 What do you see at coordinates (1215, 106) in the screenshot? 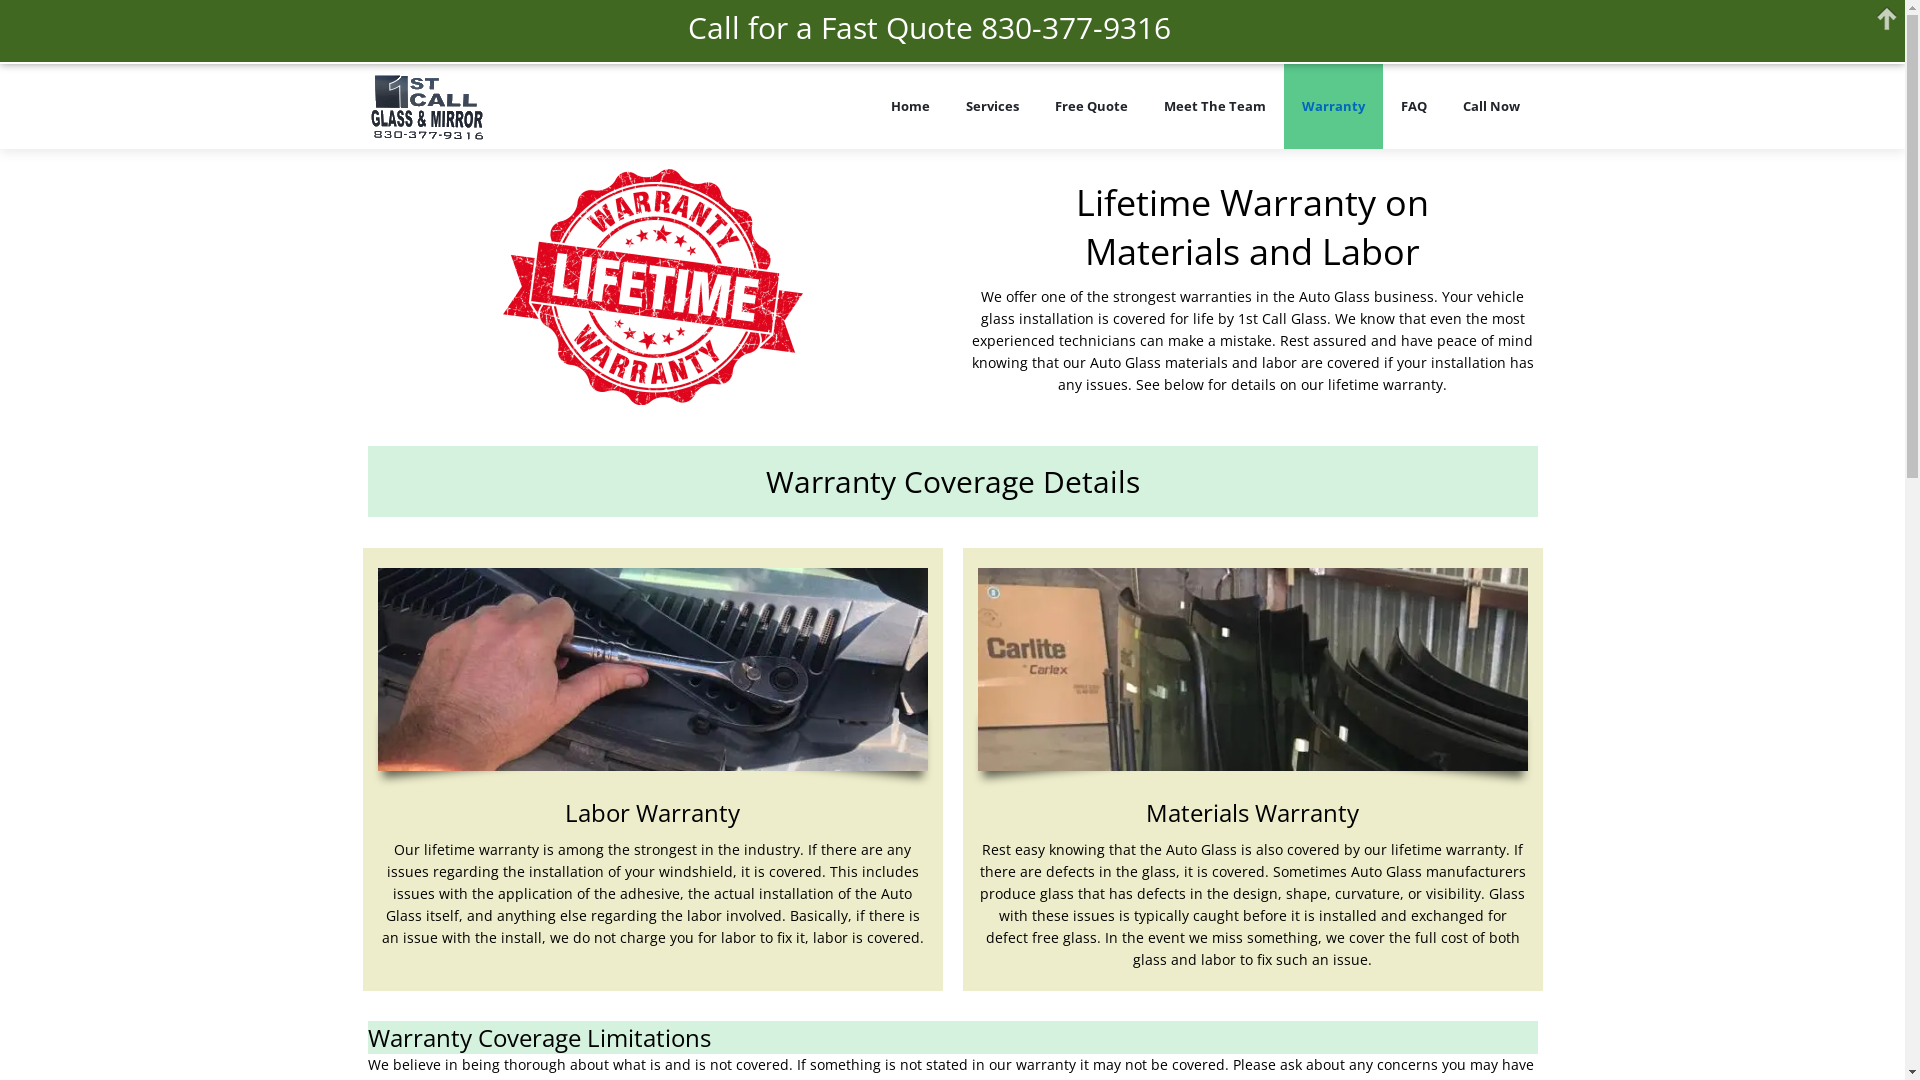
I see `Meet The Team` at bounding box center [1215, 106].